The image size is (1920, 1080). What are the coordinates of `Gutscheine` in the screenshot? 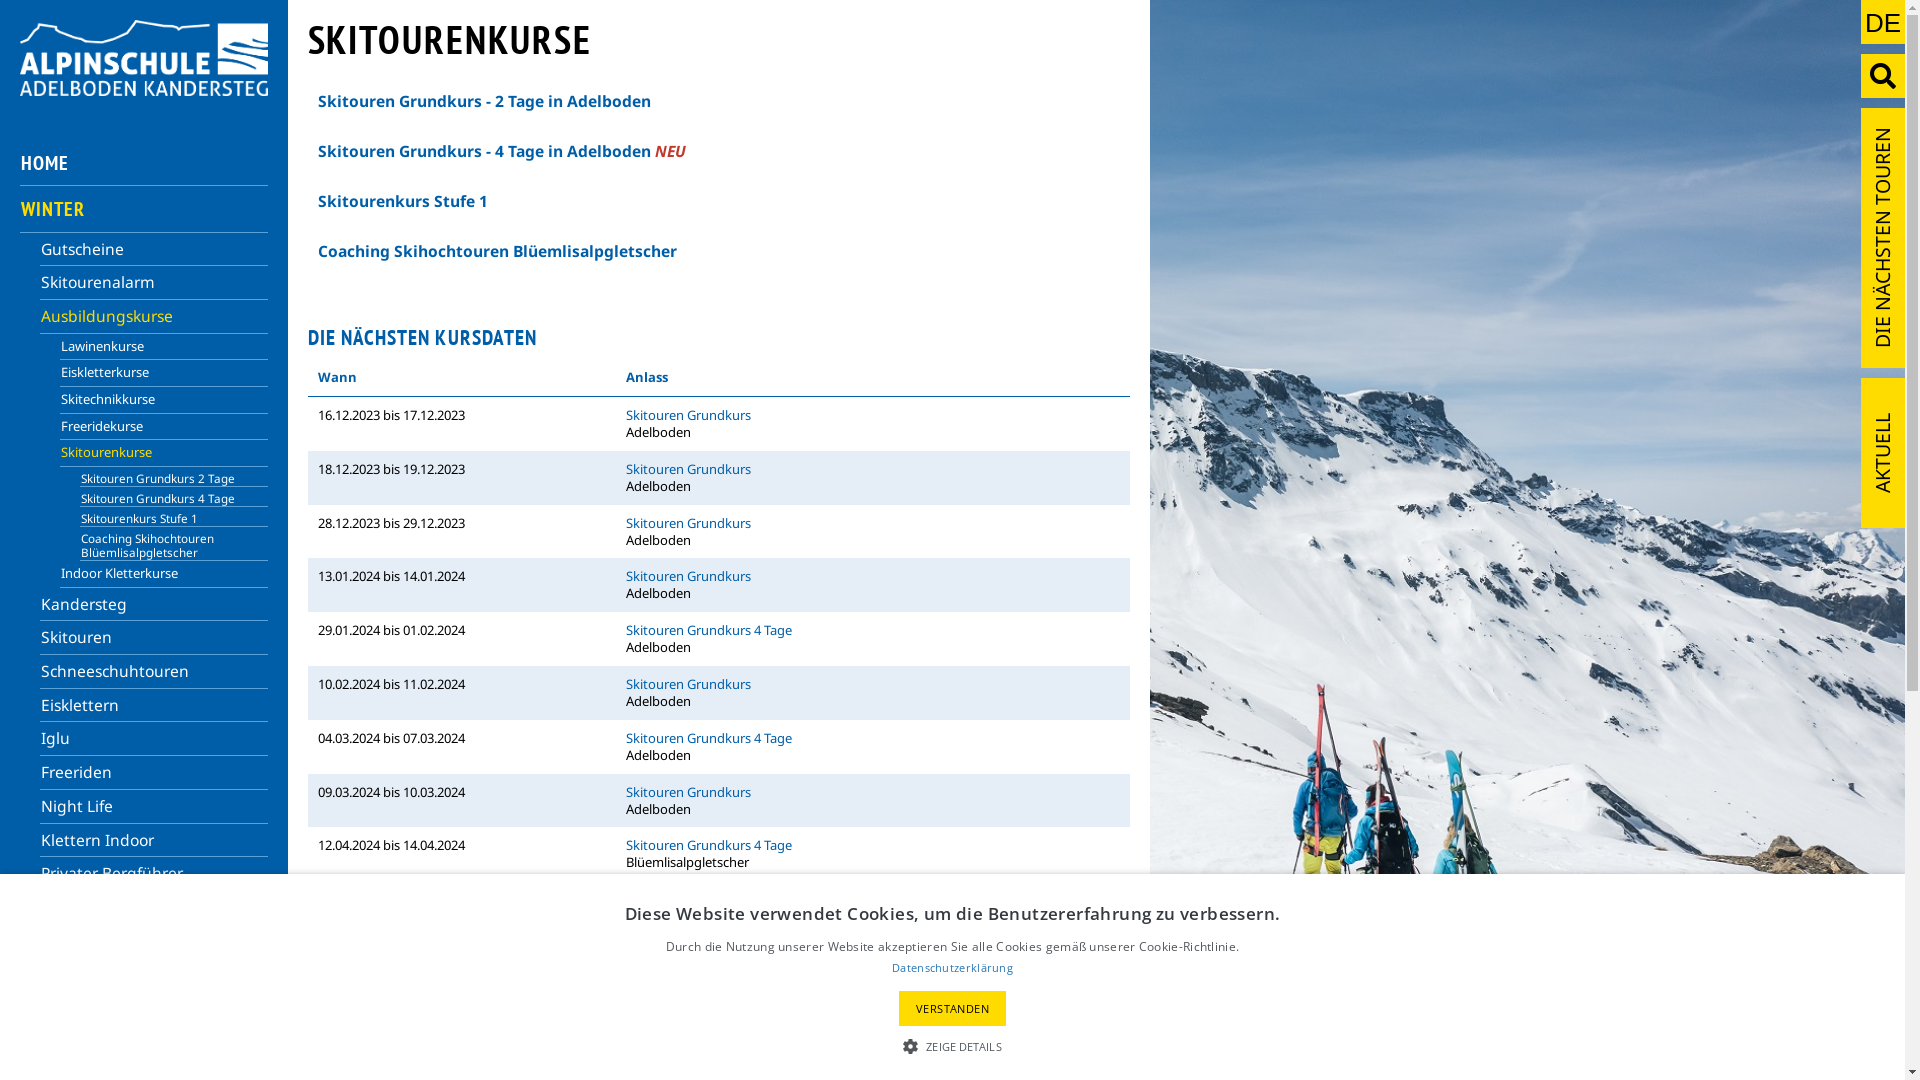 It's located at (154, 250).